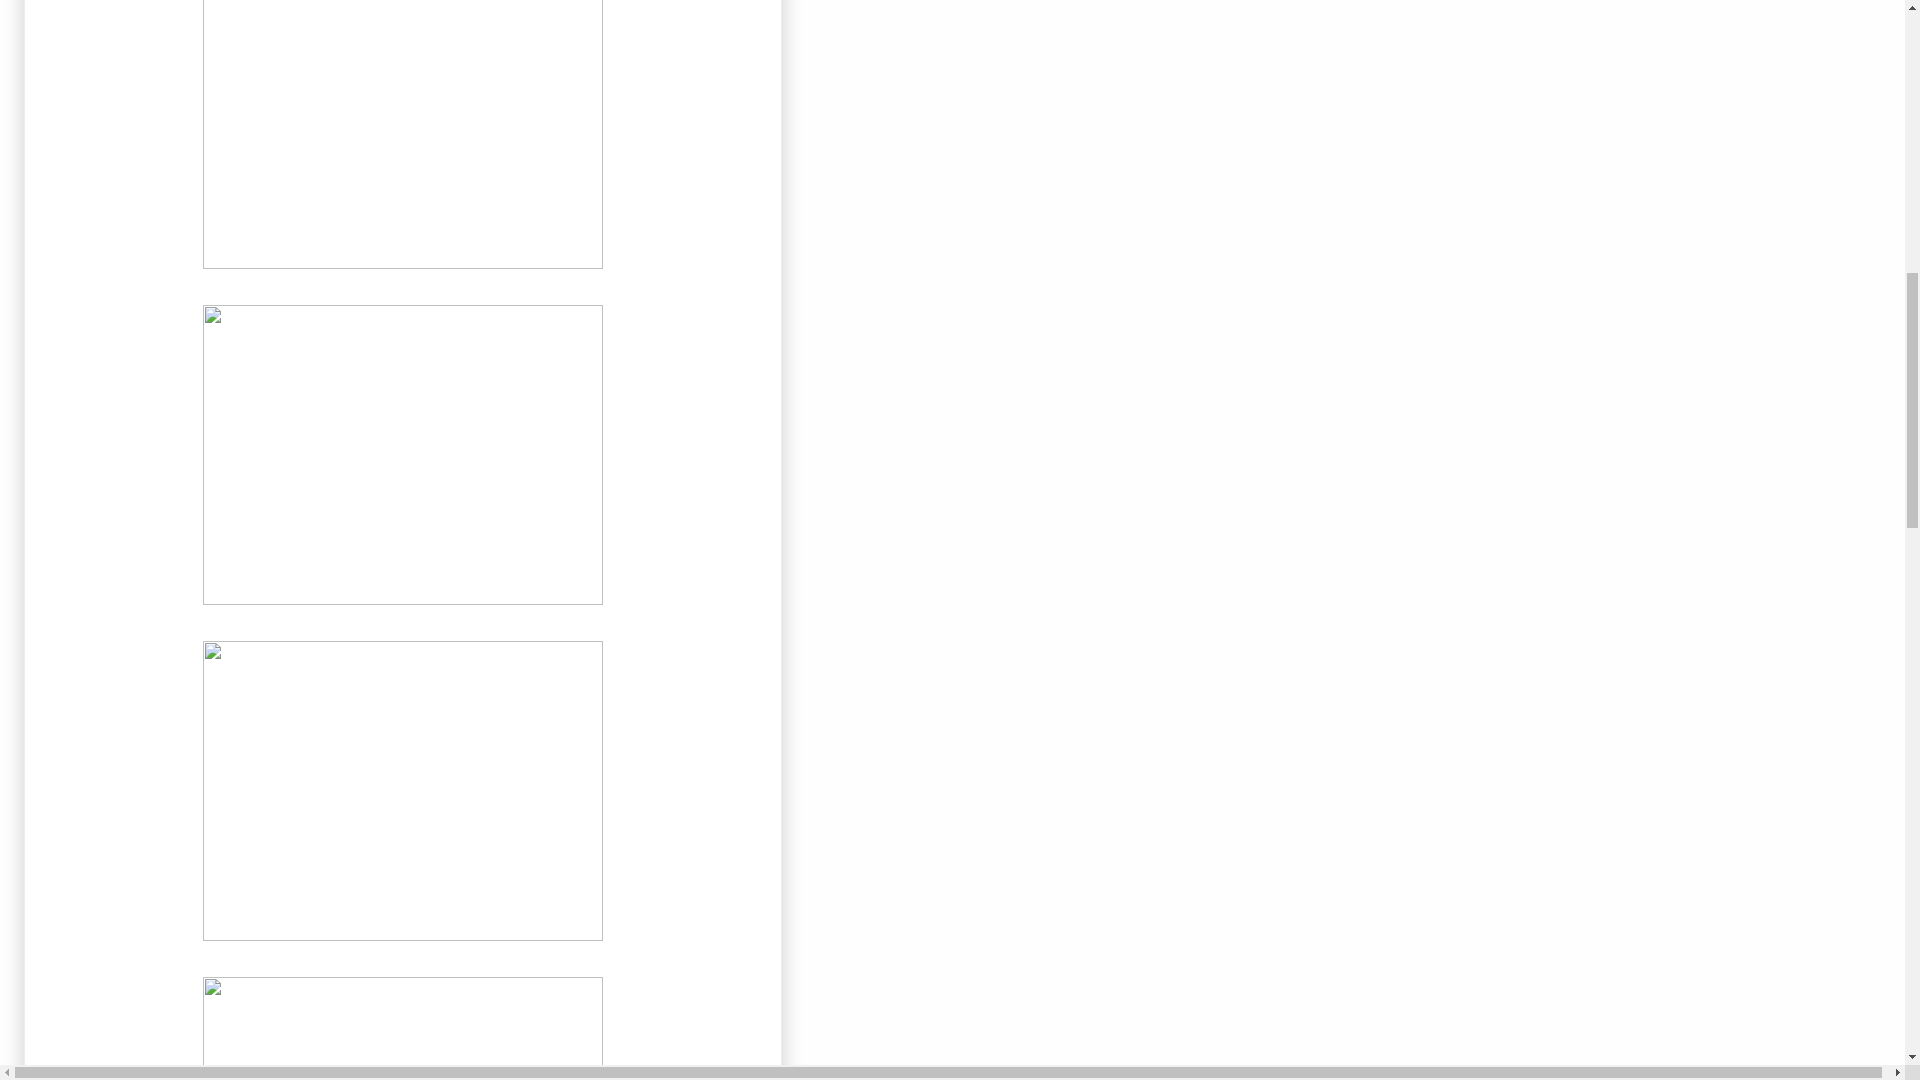 Image resolution: width=1920 pixels, height=1080 pixels. I want to click on American Kestrel, so click(402, 1024).